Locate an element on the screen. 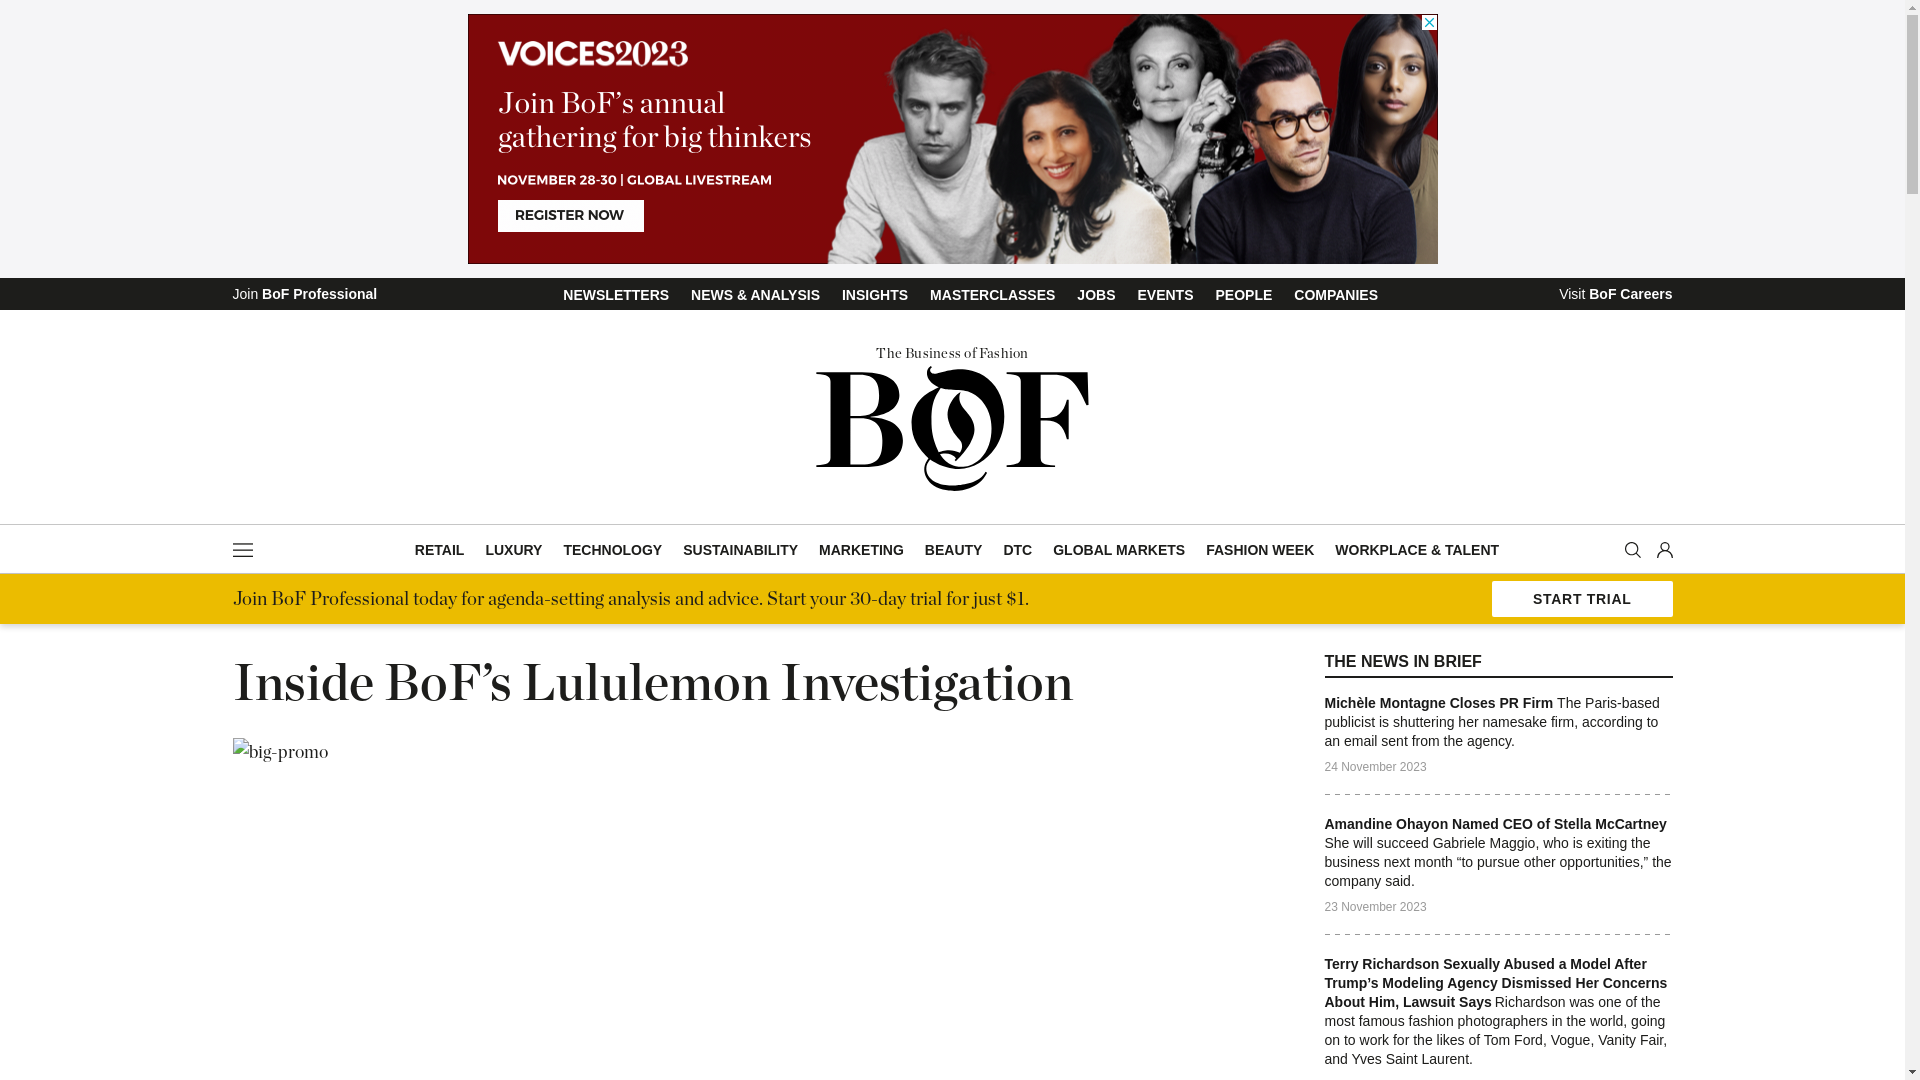 This screenshot has width=1920, height=1080. RETAIL is located at coordinates (440, 550).